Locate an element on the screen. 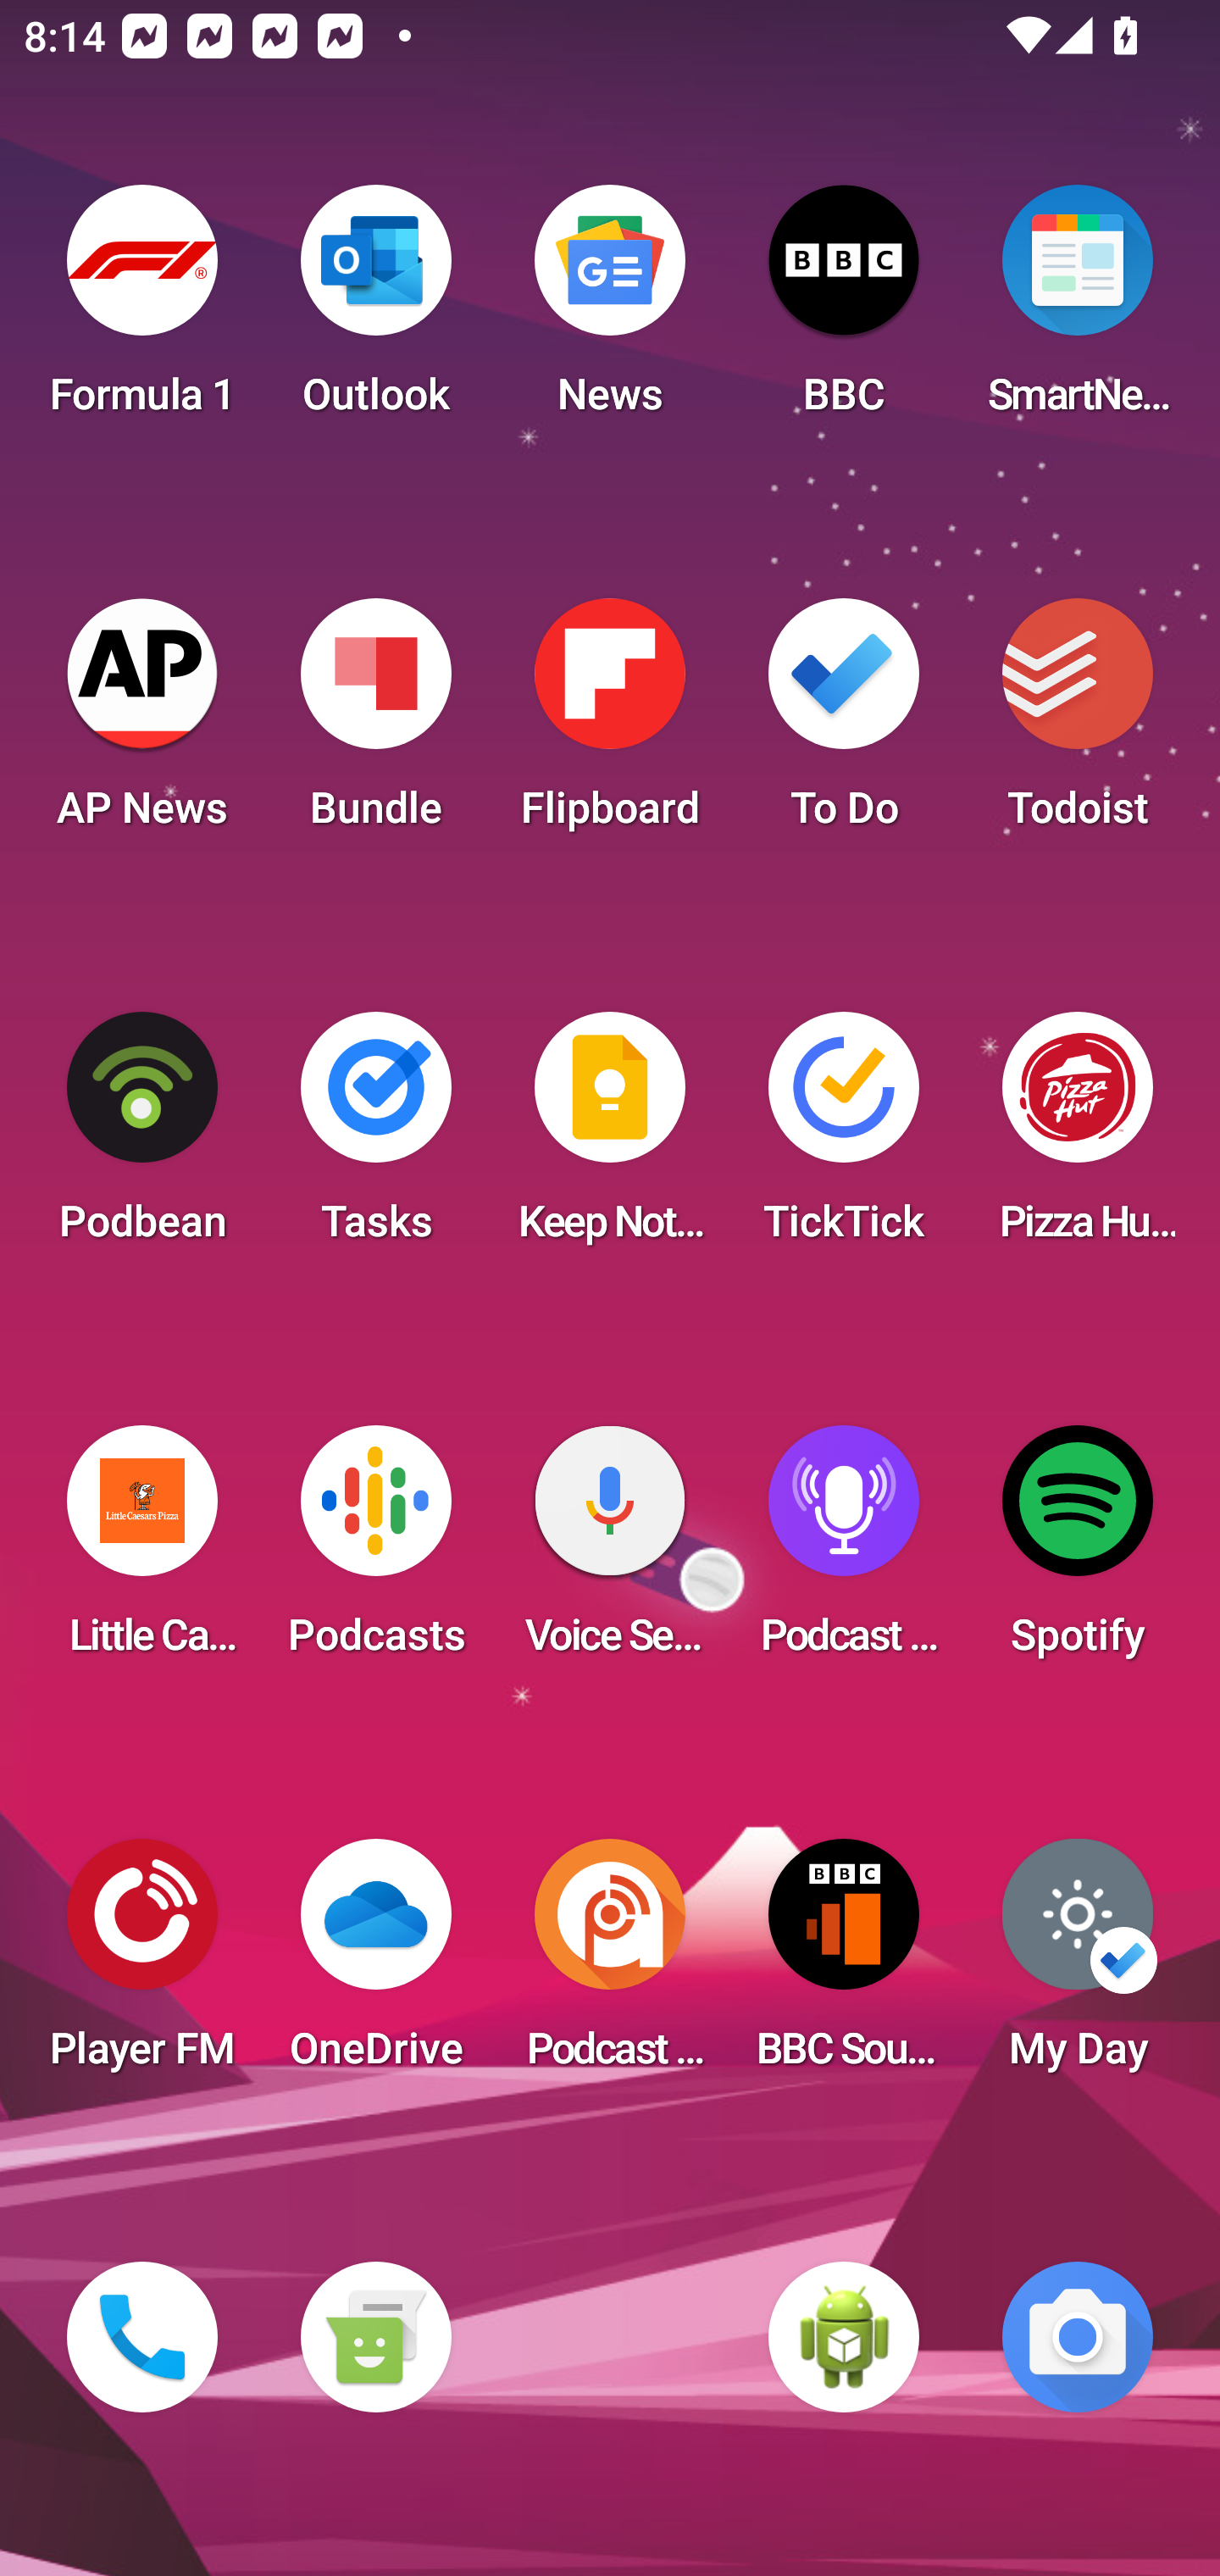  Outlook is located at coordinates (375, 310).